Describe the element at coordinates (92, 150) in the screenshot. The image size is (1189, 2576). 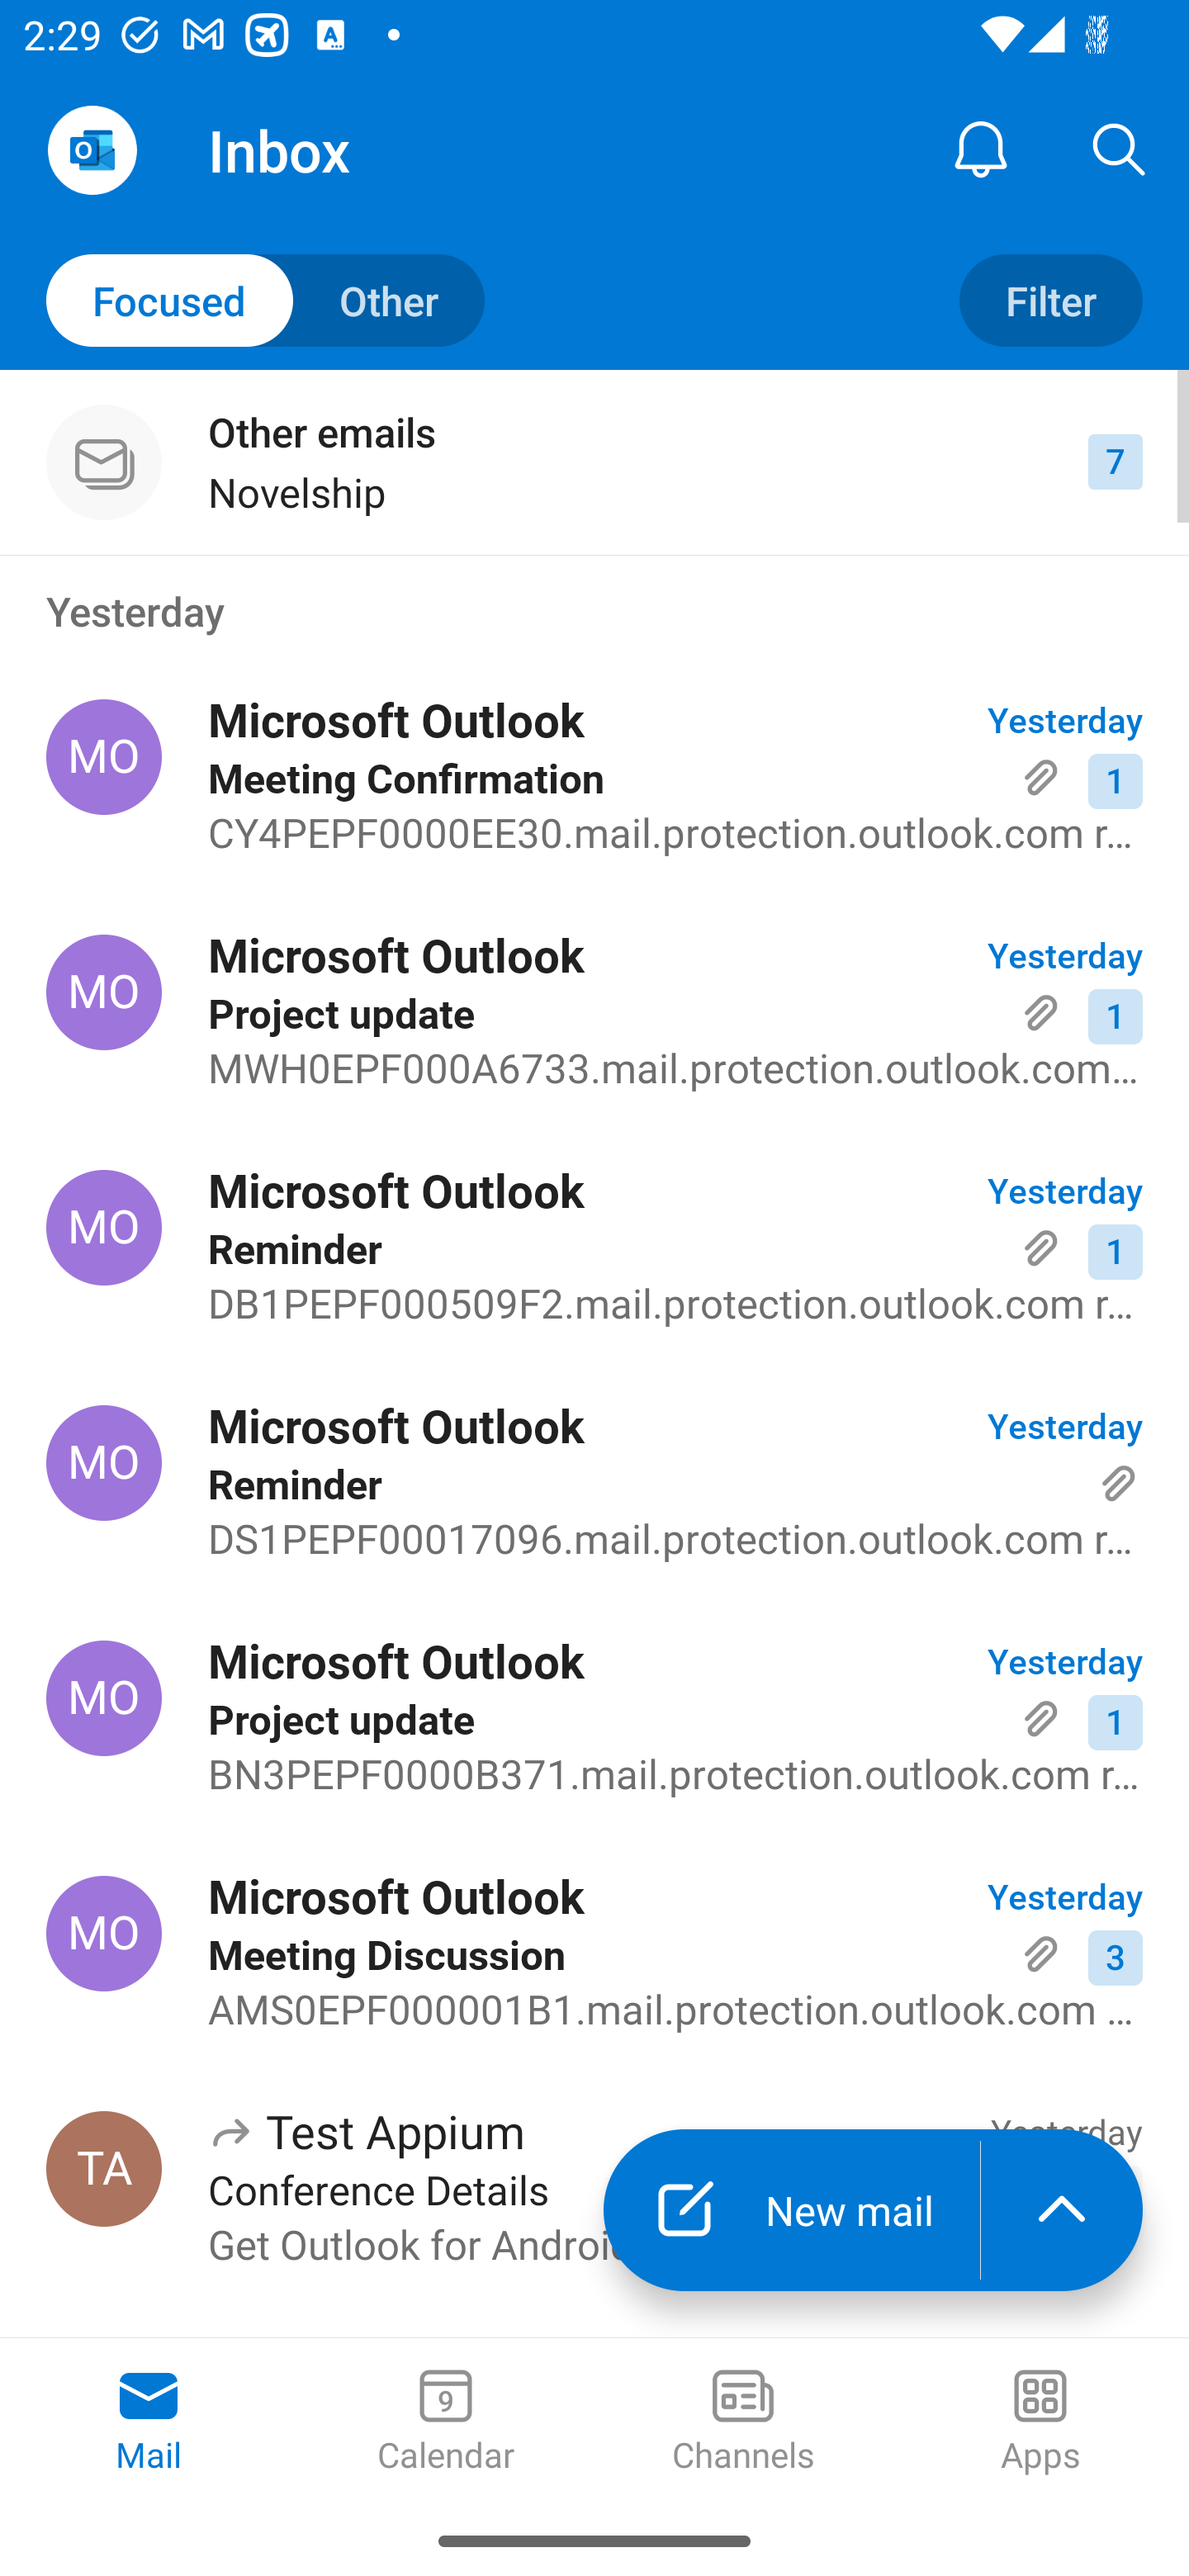
I see `Open Navigation Drawer` at that location.